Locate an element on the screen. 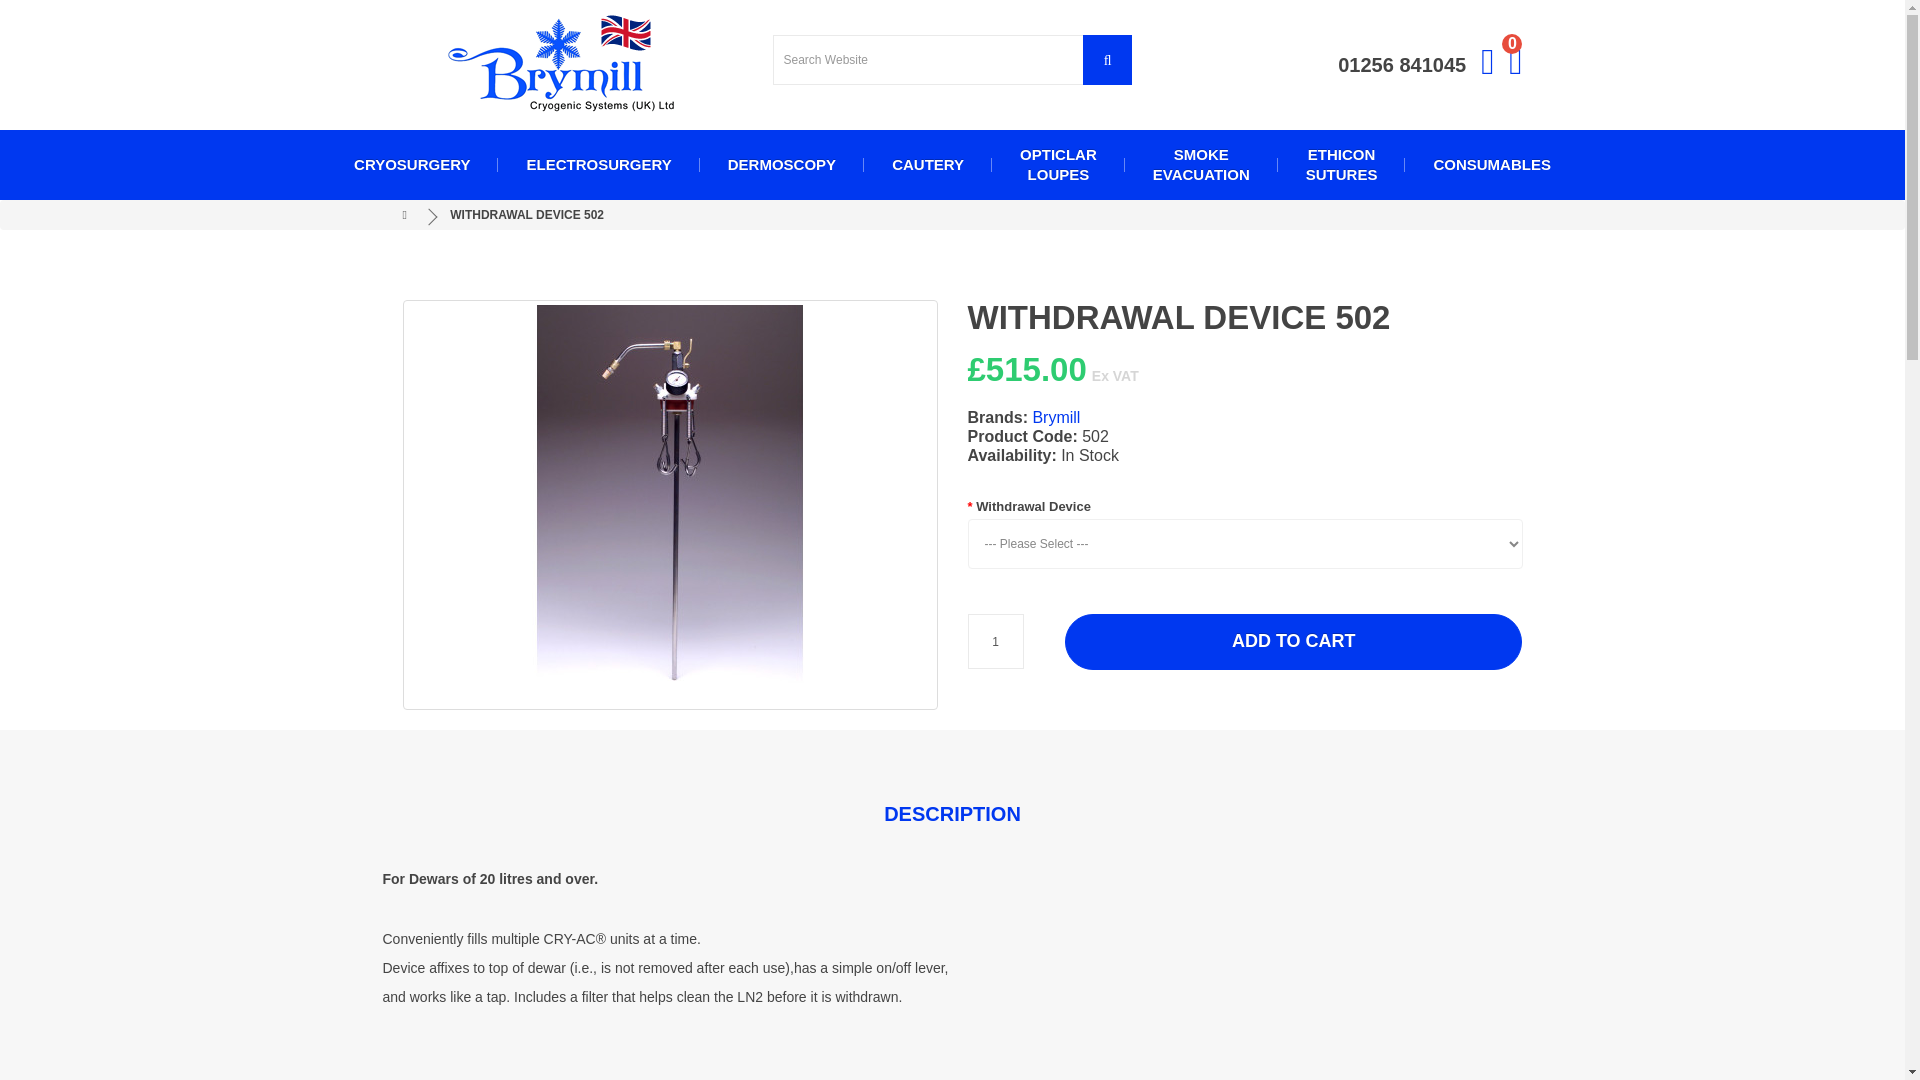  Withdrawal Device 502 is located at coordinates (1058, 164).